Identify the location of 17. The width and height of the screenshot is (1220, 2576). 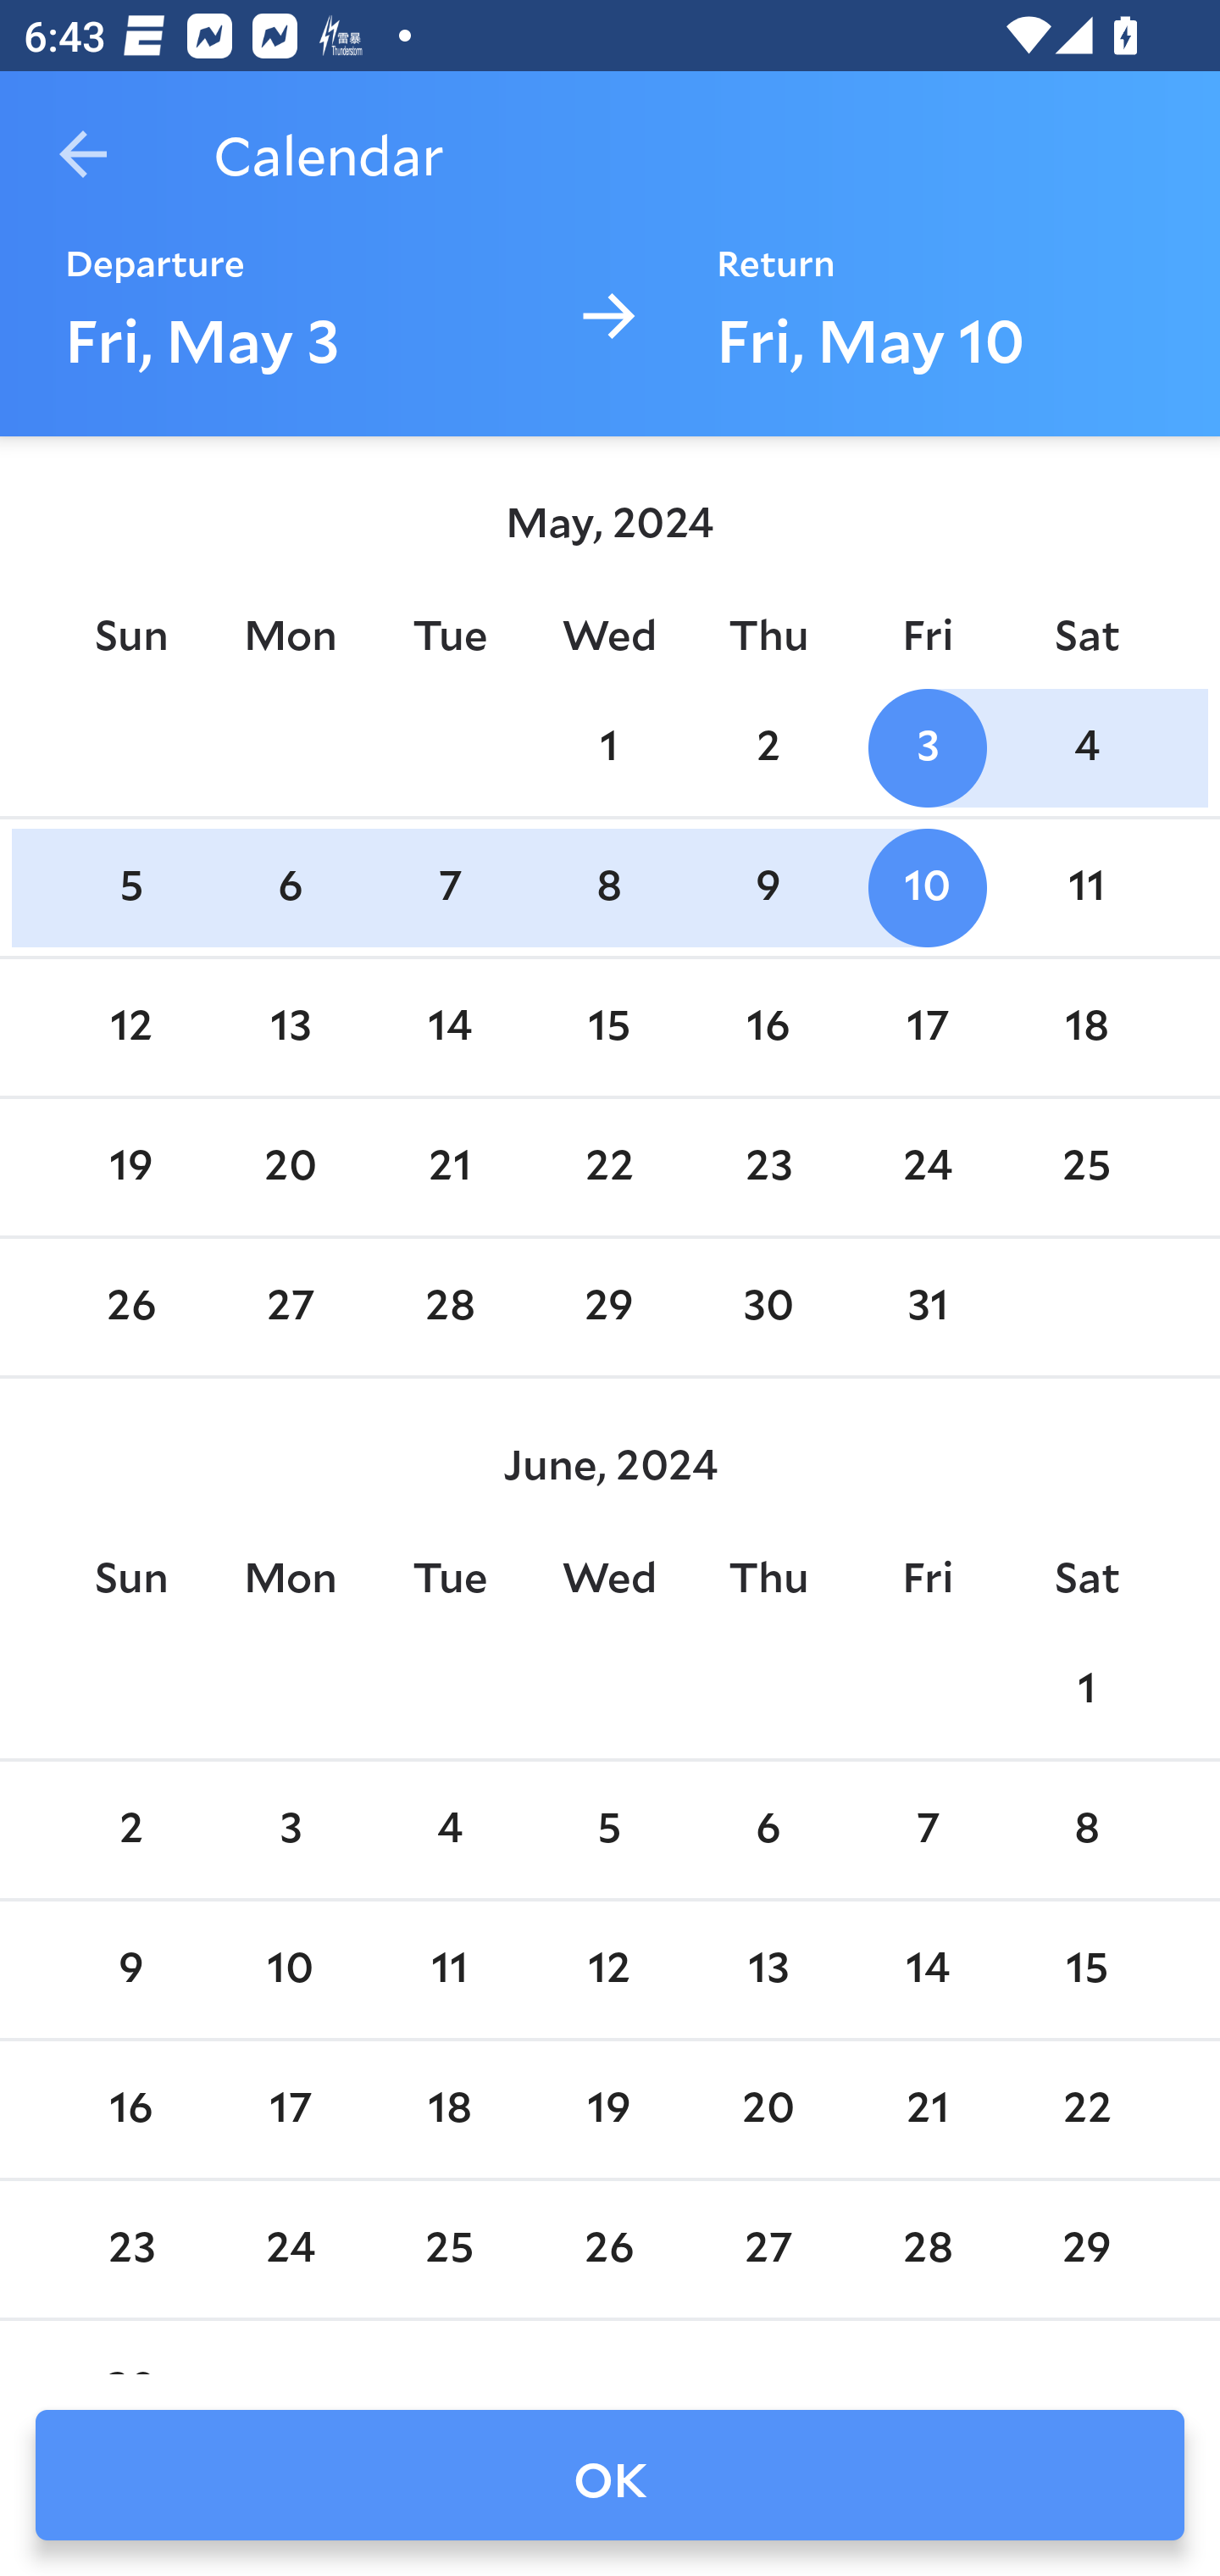
(291, 2109).